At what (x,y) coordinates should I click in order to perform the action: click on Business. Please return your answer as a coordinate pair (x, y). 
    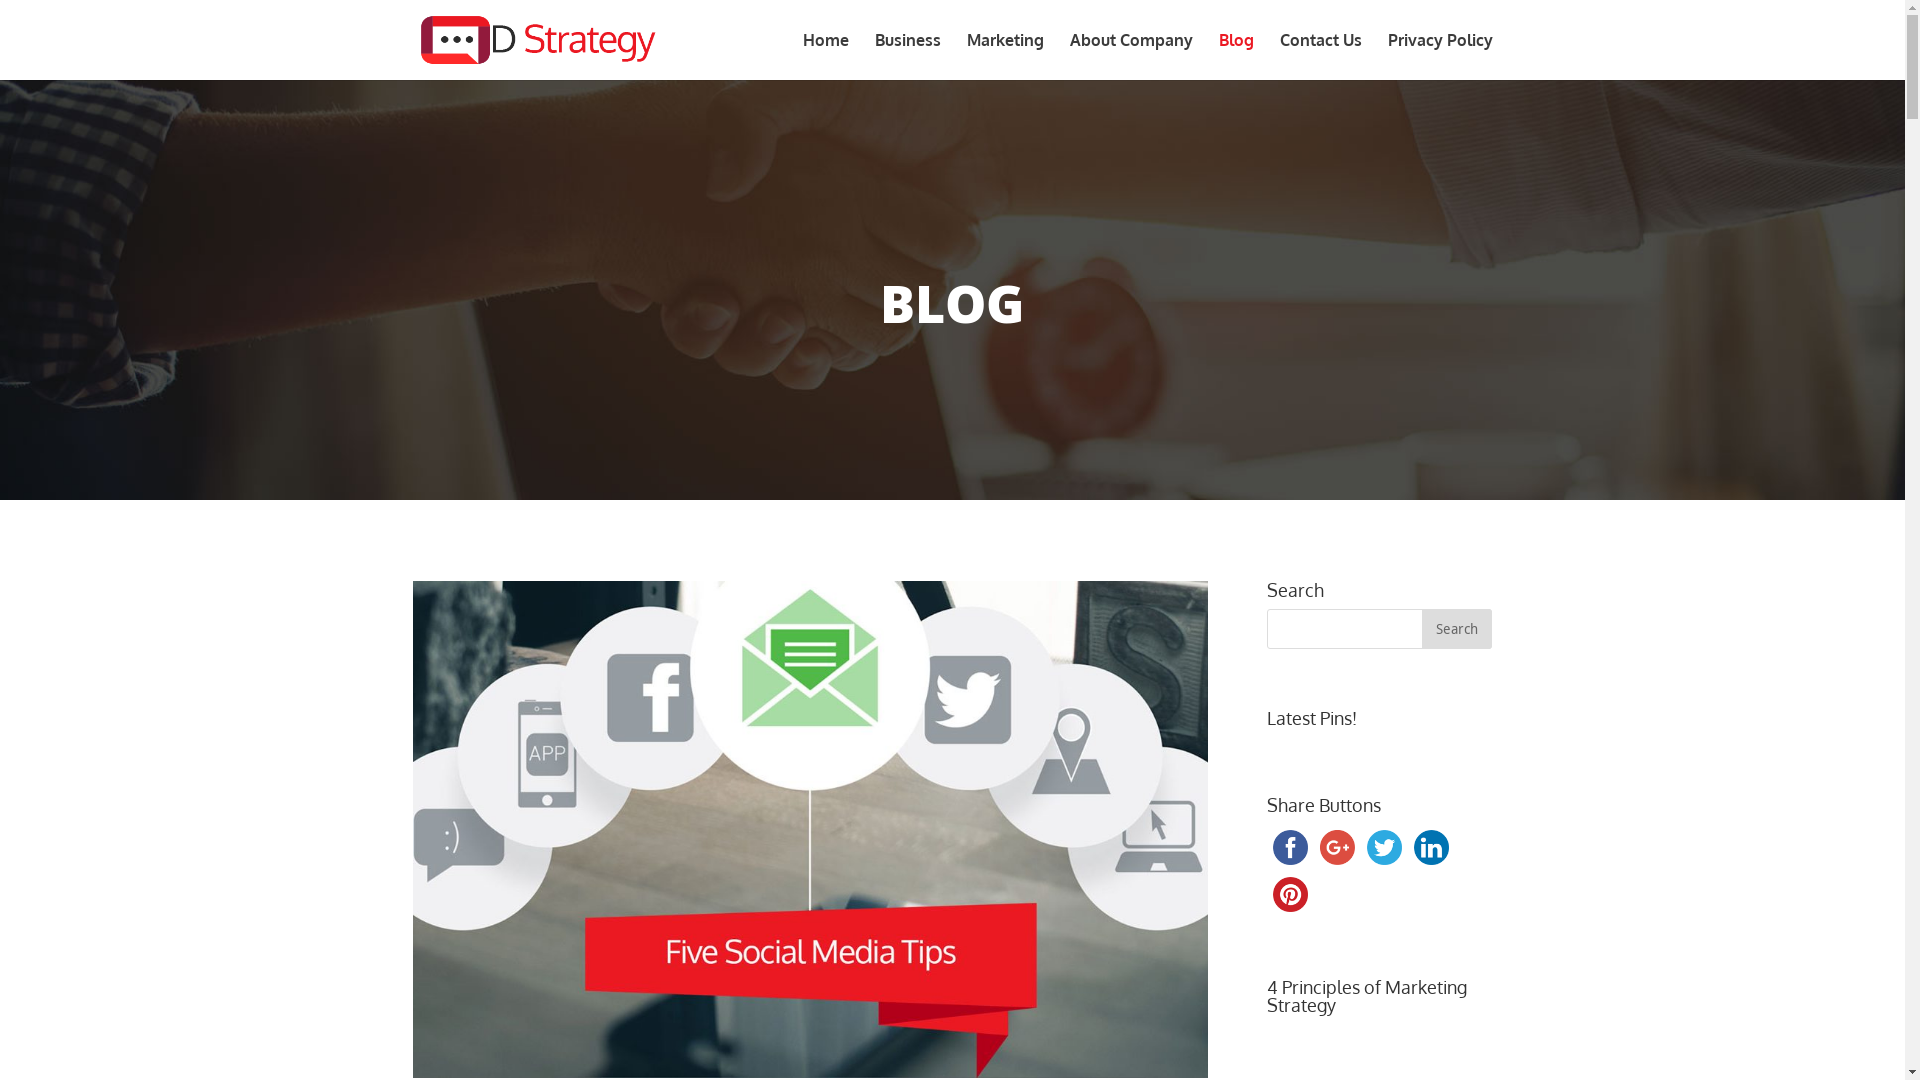
    Looking at the image, I should click on (907, 56).